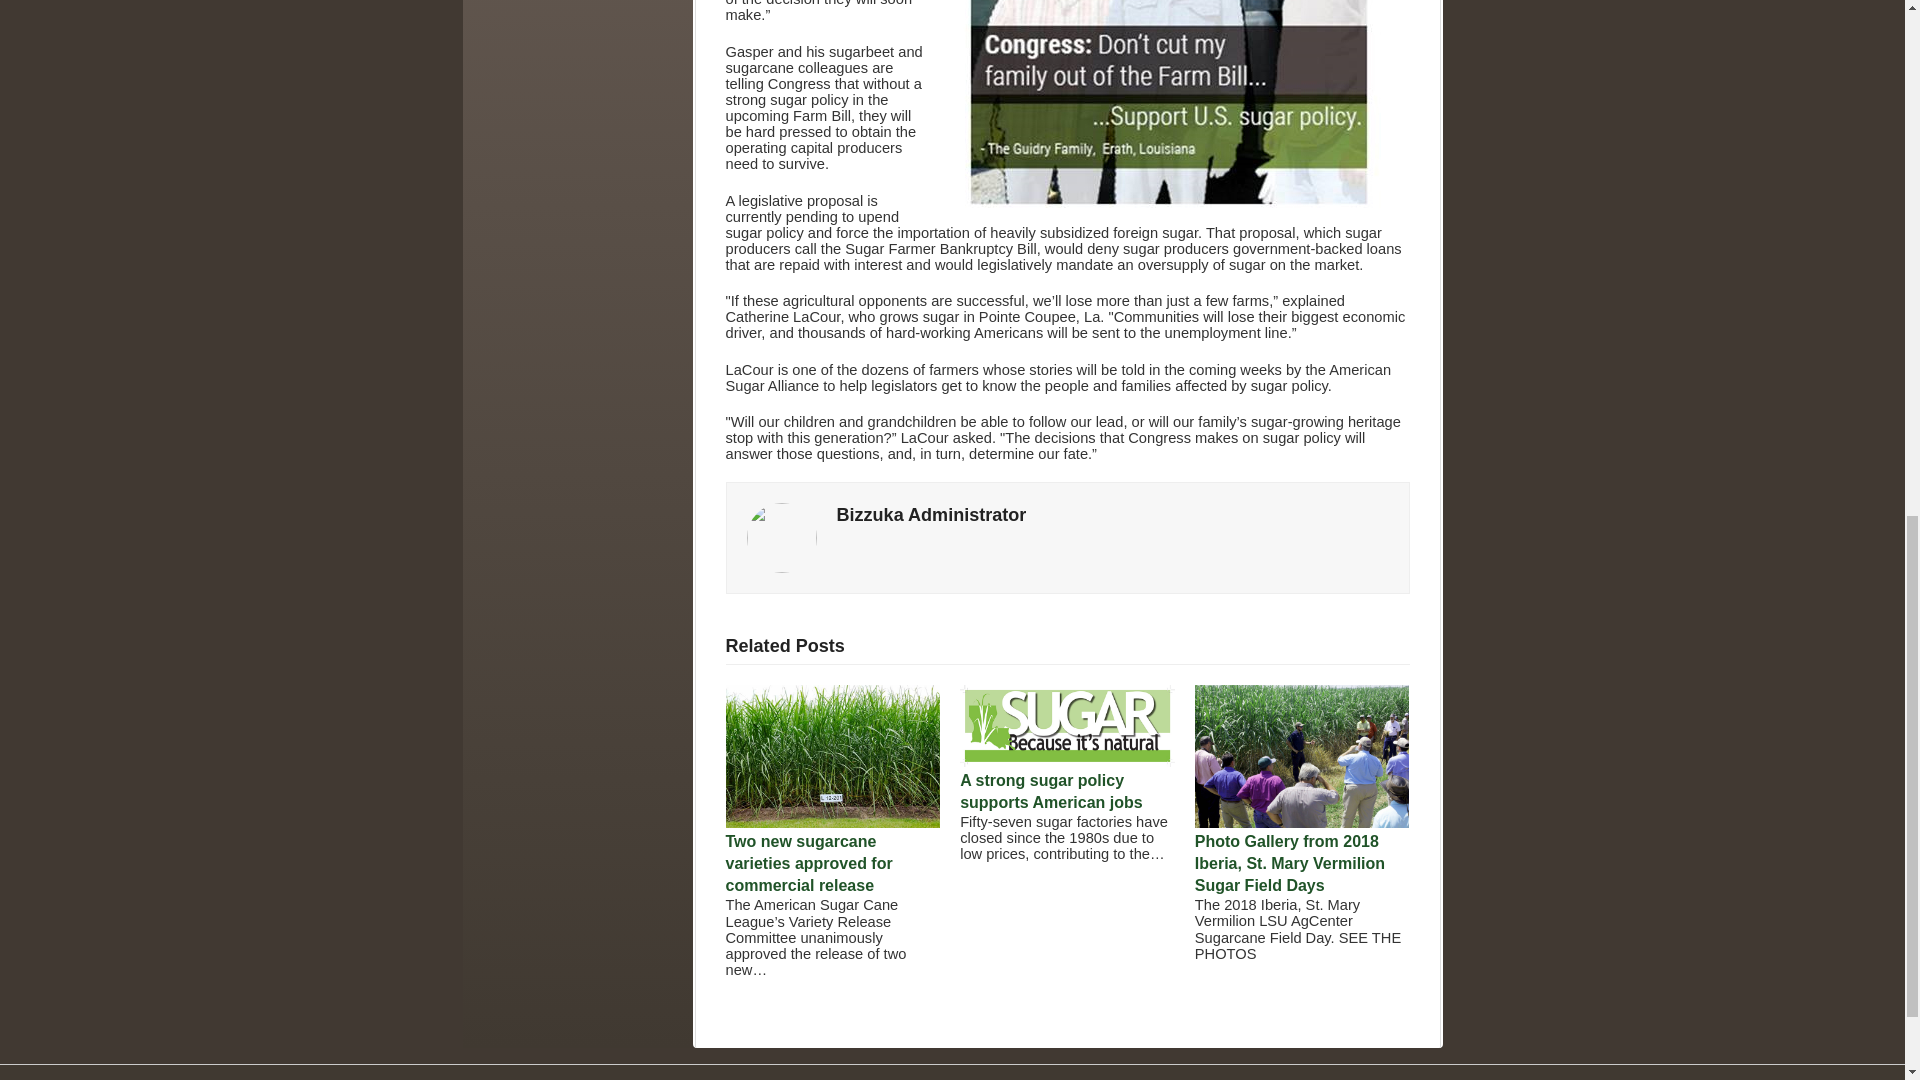  Describe the element at coordinates (930, 514) in the screenshot. I see `Visit Author Page` at that location.